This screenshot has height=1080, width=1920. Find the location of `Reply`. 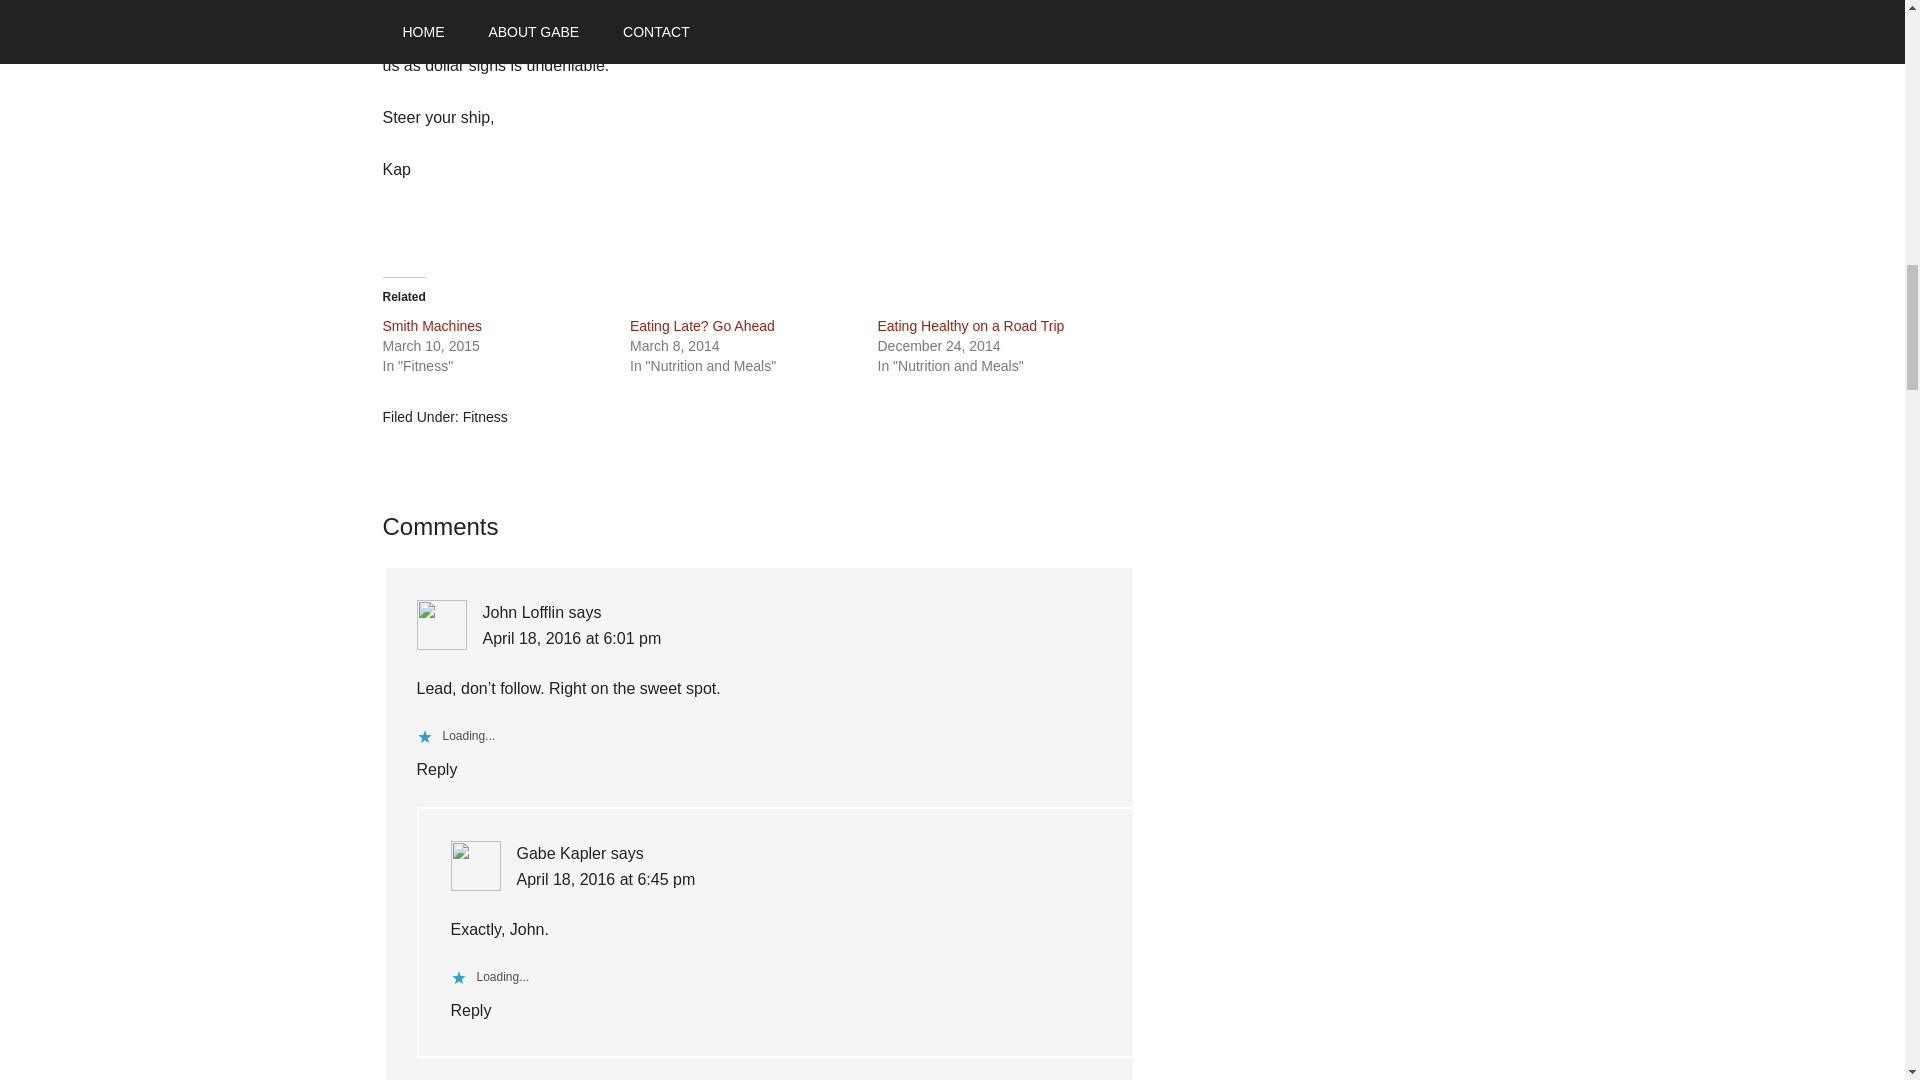

Reply is located at coordinates (436, 769).